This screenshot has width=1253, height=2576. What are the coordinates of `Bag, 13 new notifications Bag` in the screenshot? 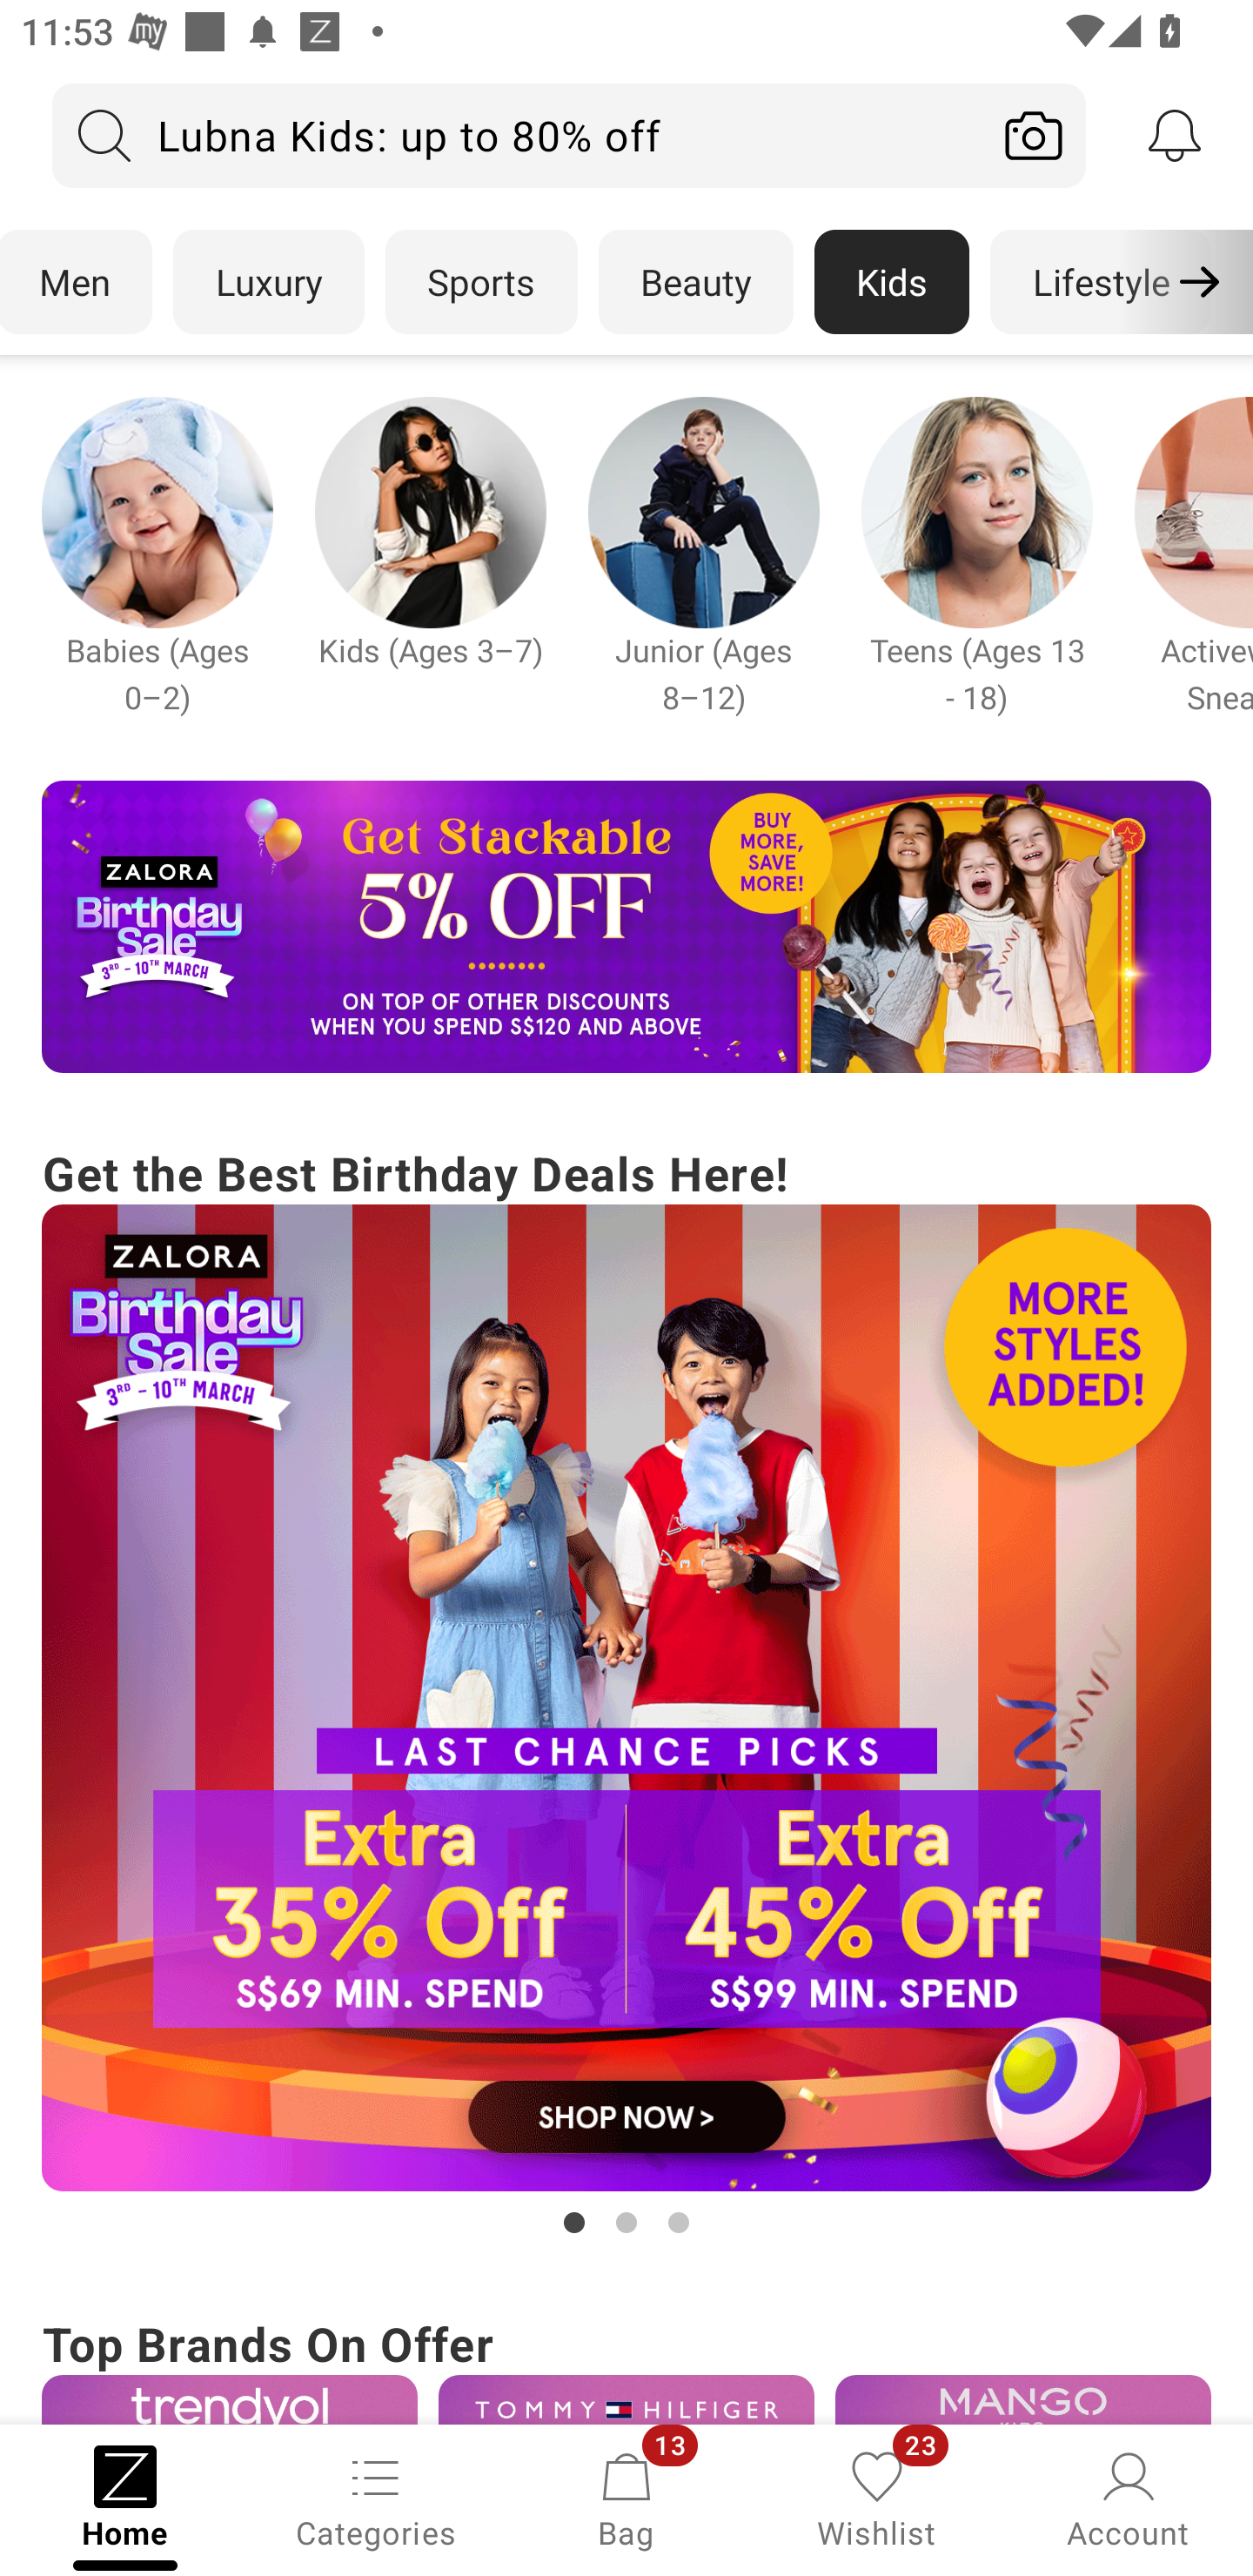 It's located at (626, 2498).